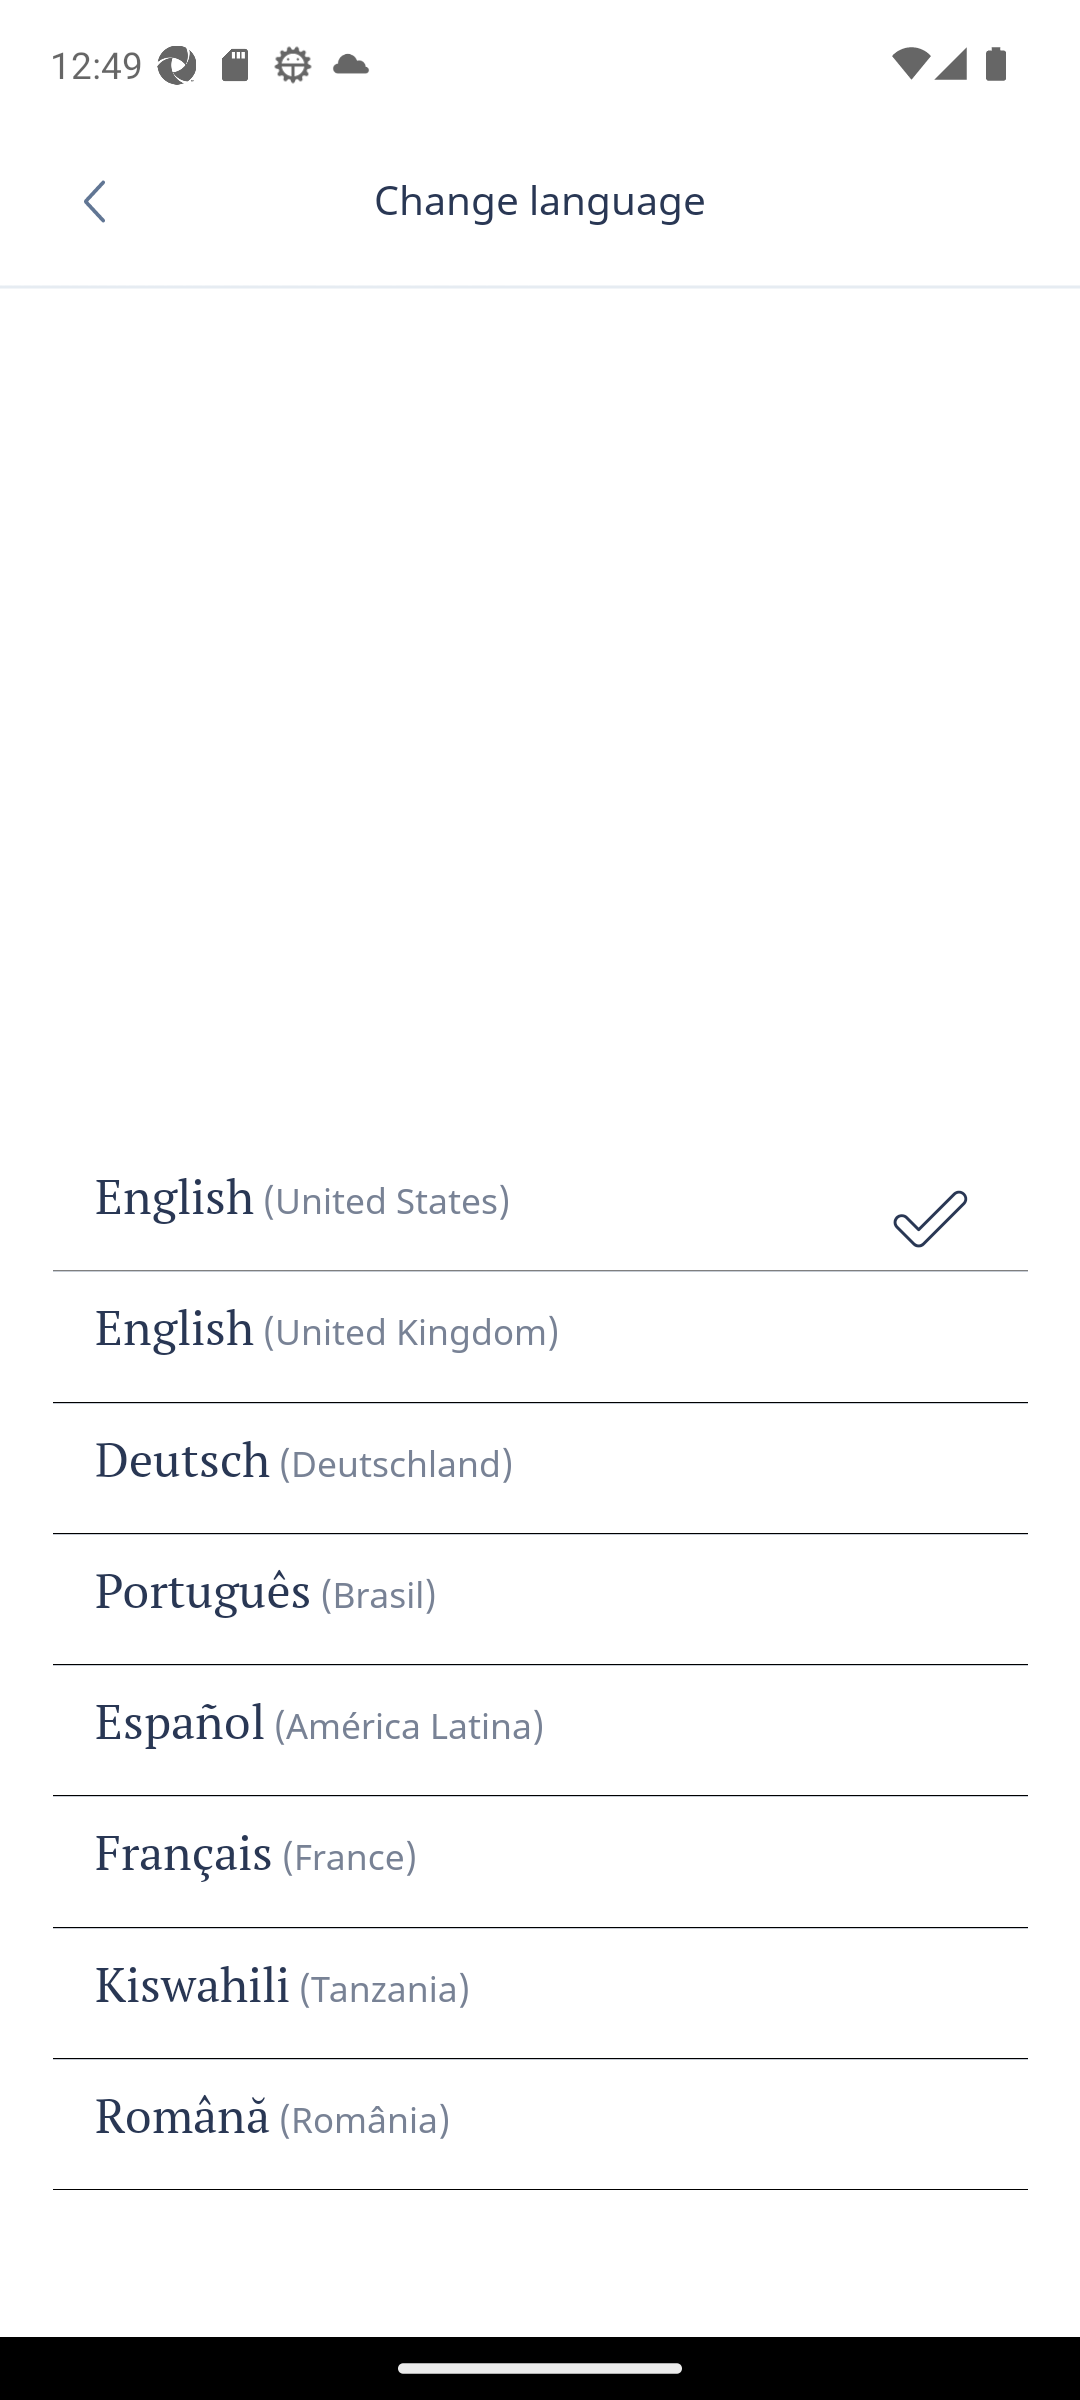  I want to click on Français (France), so click(540, 1861).